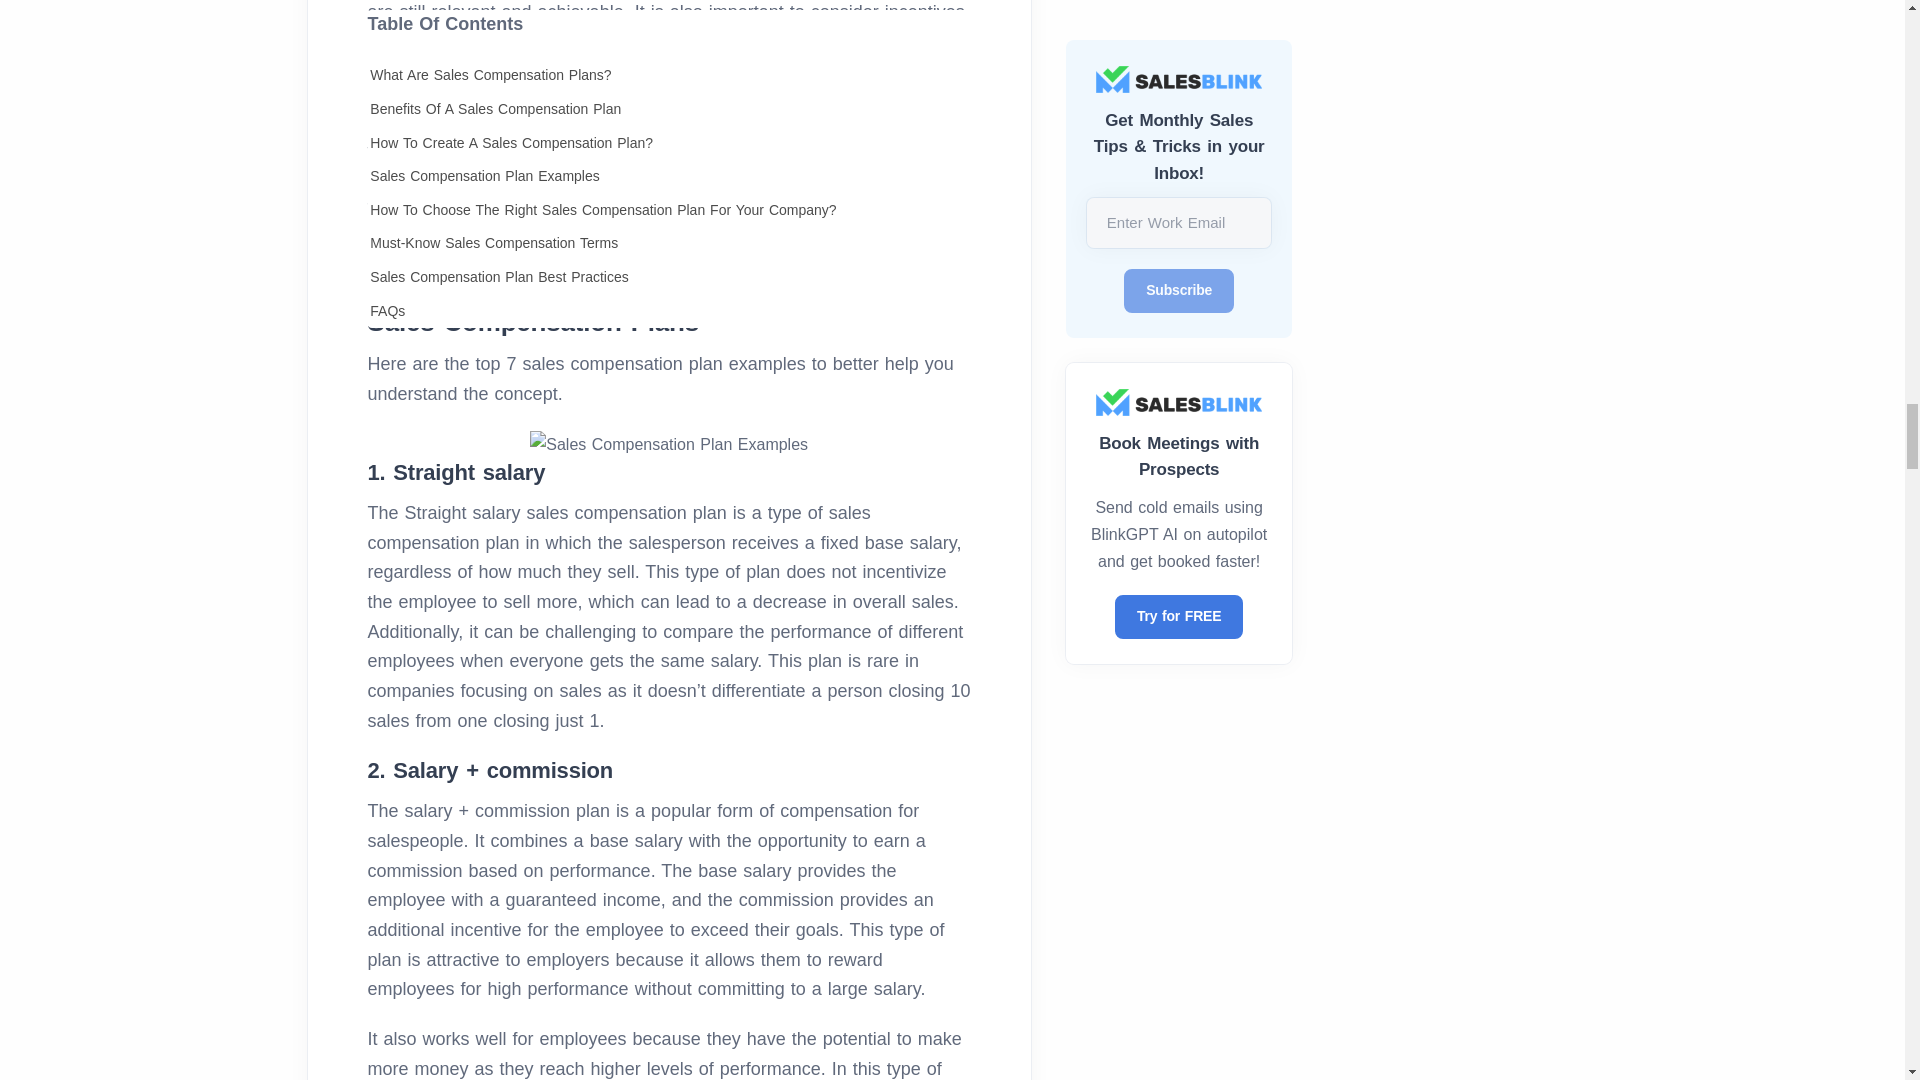 The height and width of the screenshot is (1080, 1920). What do you see at coordinates (668, 444) in the screenshot?
I see `Sales Compensation Plan Examples` at bounding box center [668, 444].